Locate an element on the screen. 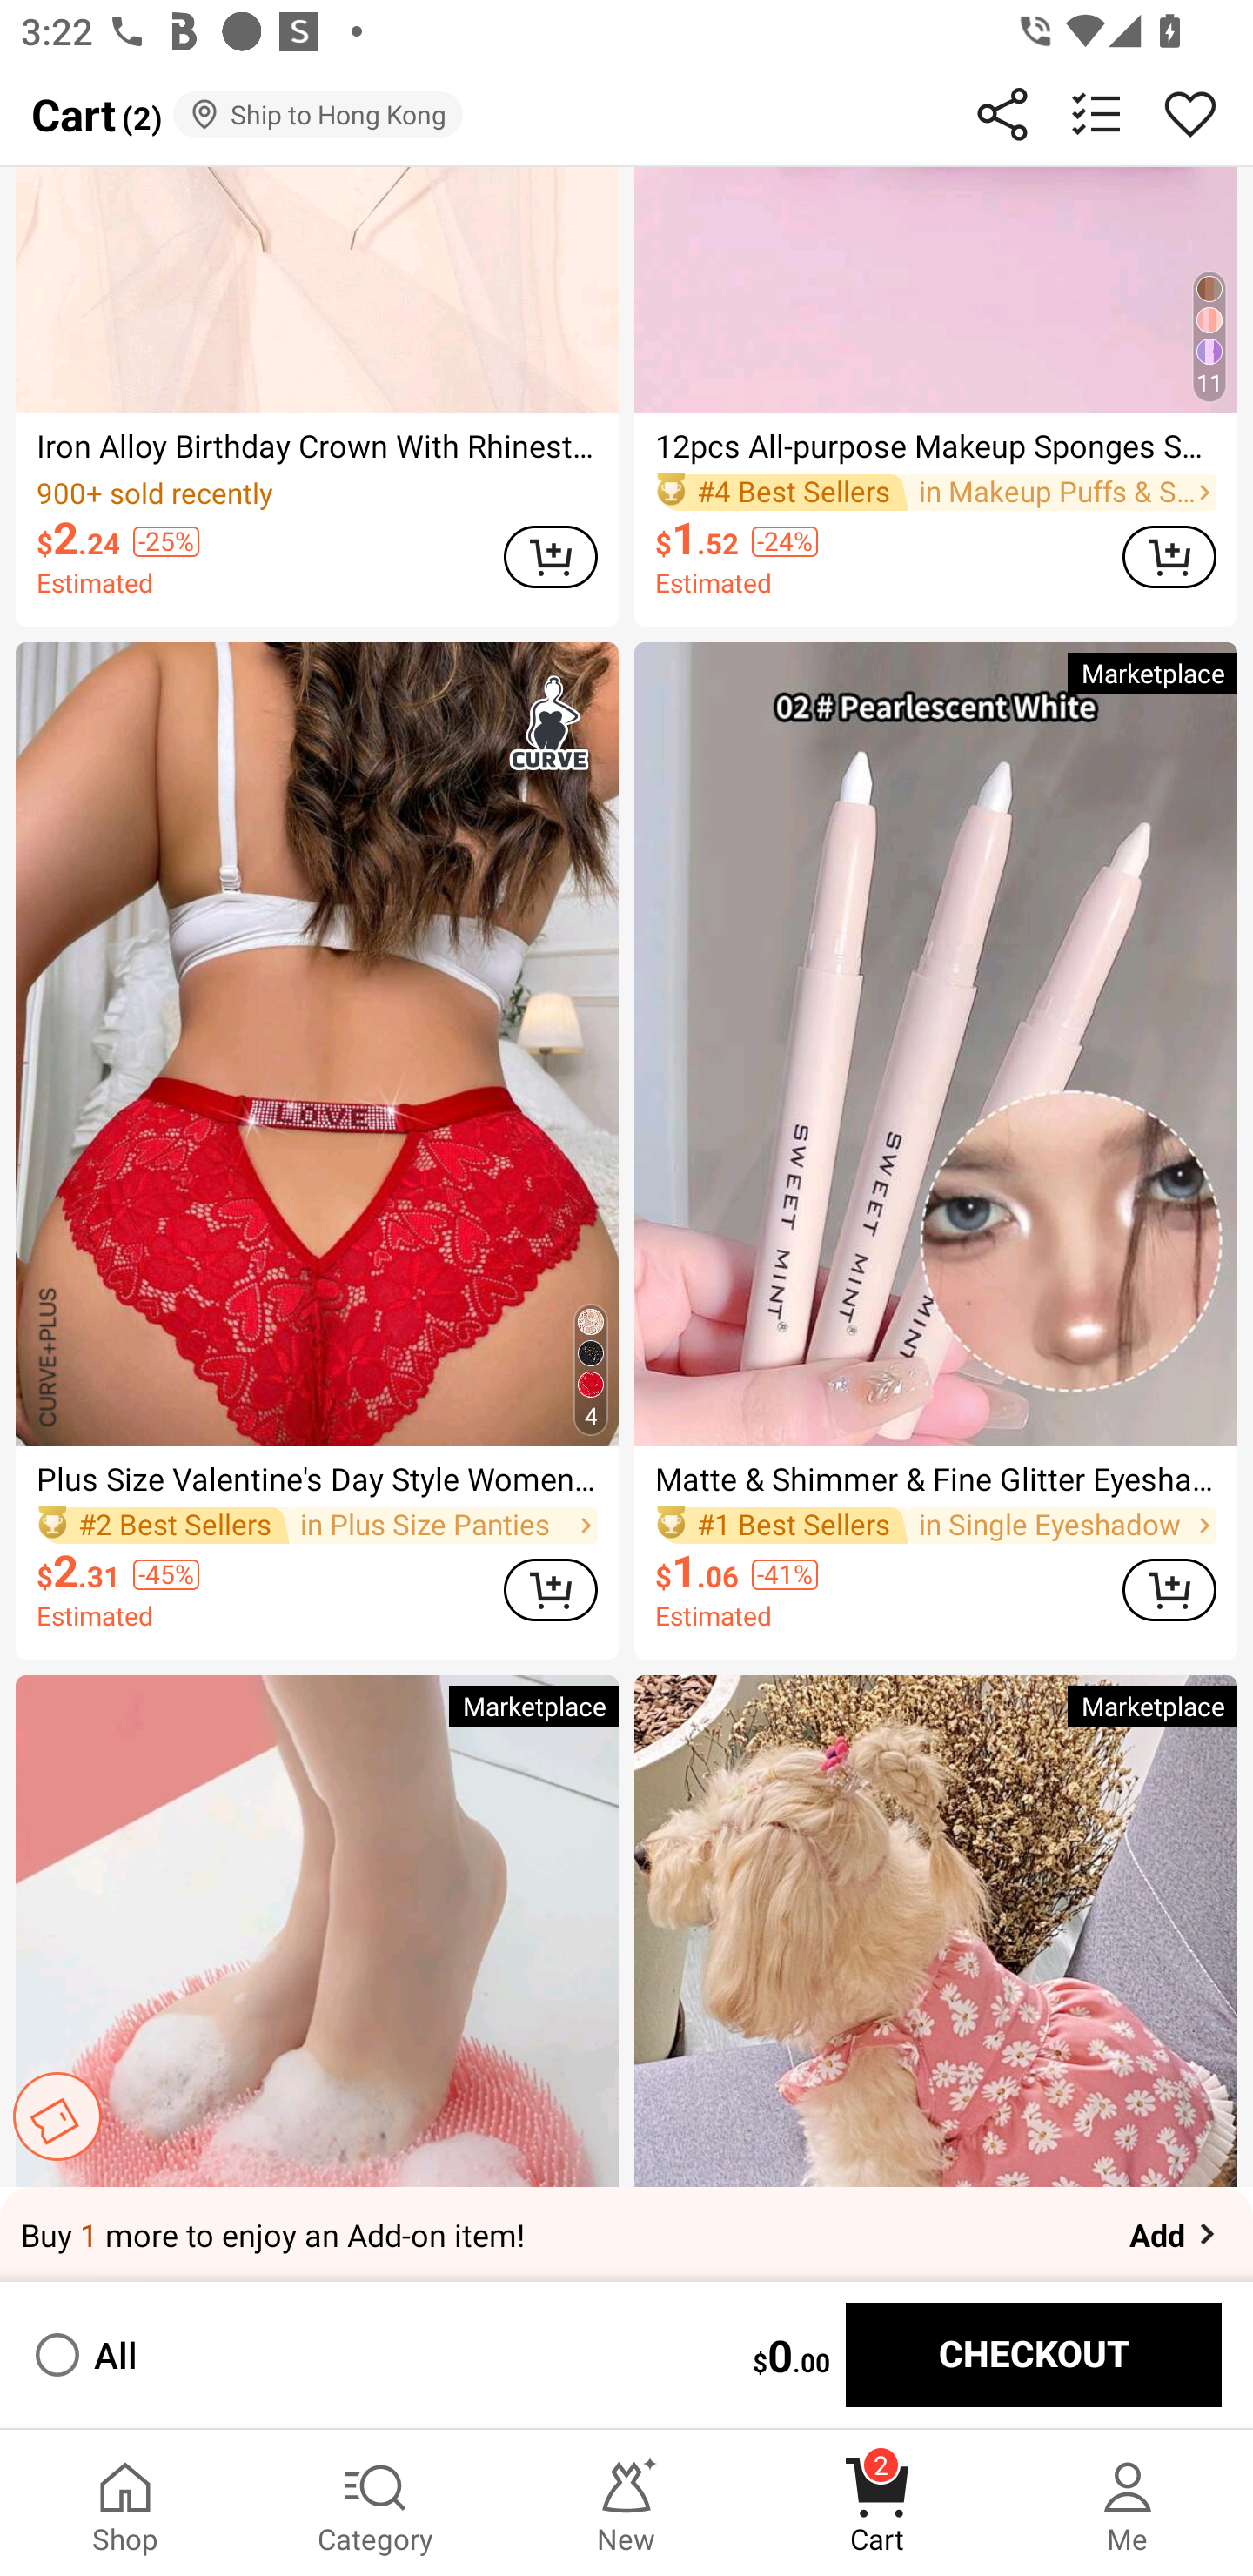  ADD TO CART is located at coordinates (550, 555).